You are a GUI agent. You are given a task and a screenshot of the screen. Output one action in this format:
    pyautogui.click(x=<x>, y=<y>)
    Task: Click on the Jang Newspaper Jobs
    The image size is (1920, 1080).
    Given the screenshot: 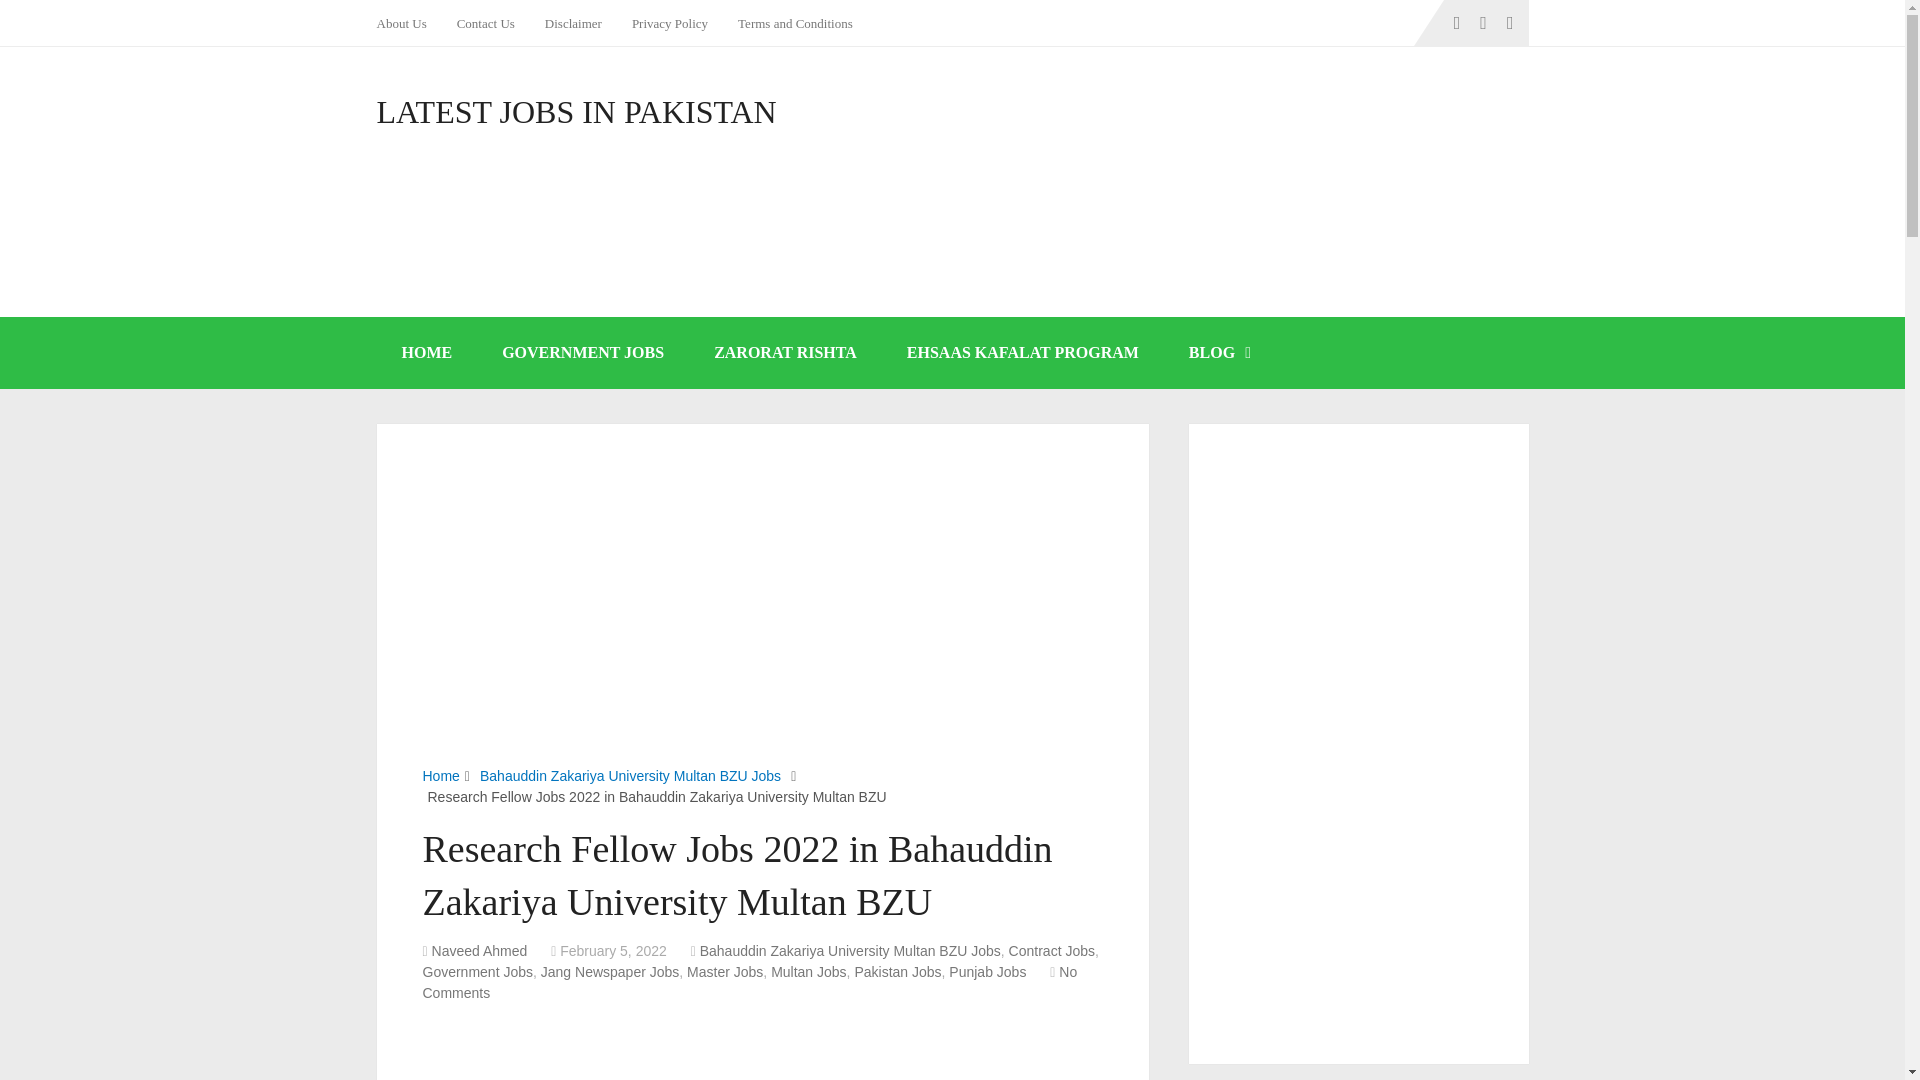 What is the action you would take?
    pyautogui.click(x=610, y=972)
    